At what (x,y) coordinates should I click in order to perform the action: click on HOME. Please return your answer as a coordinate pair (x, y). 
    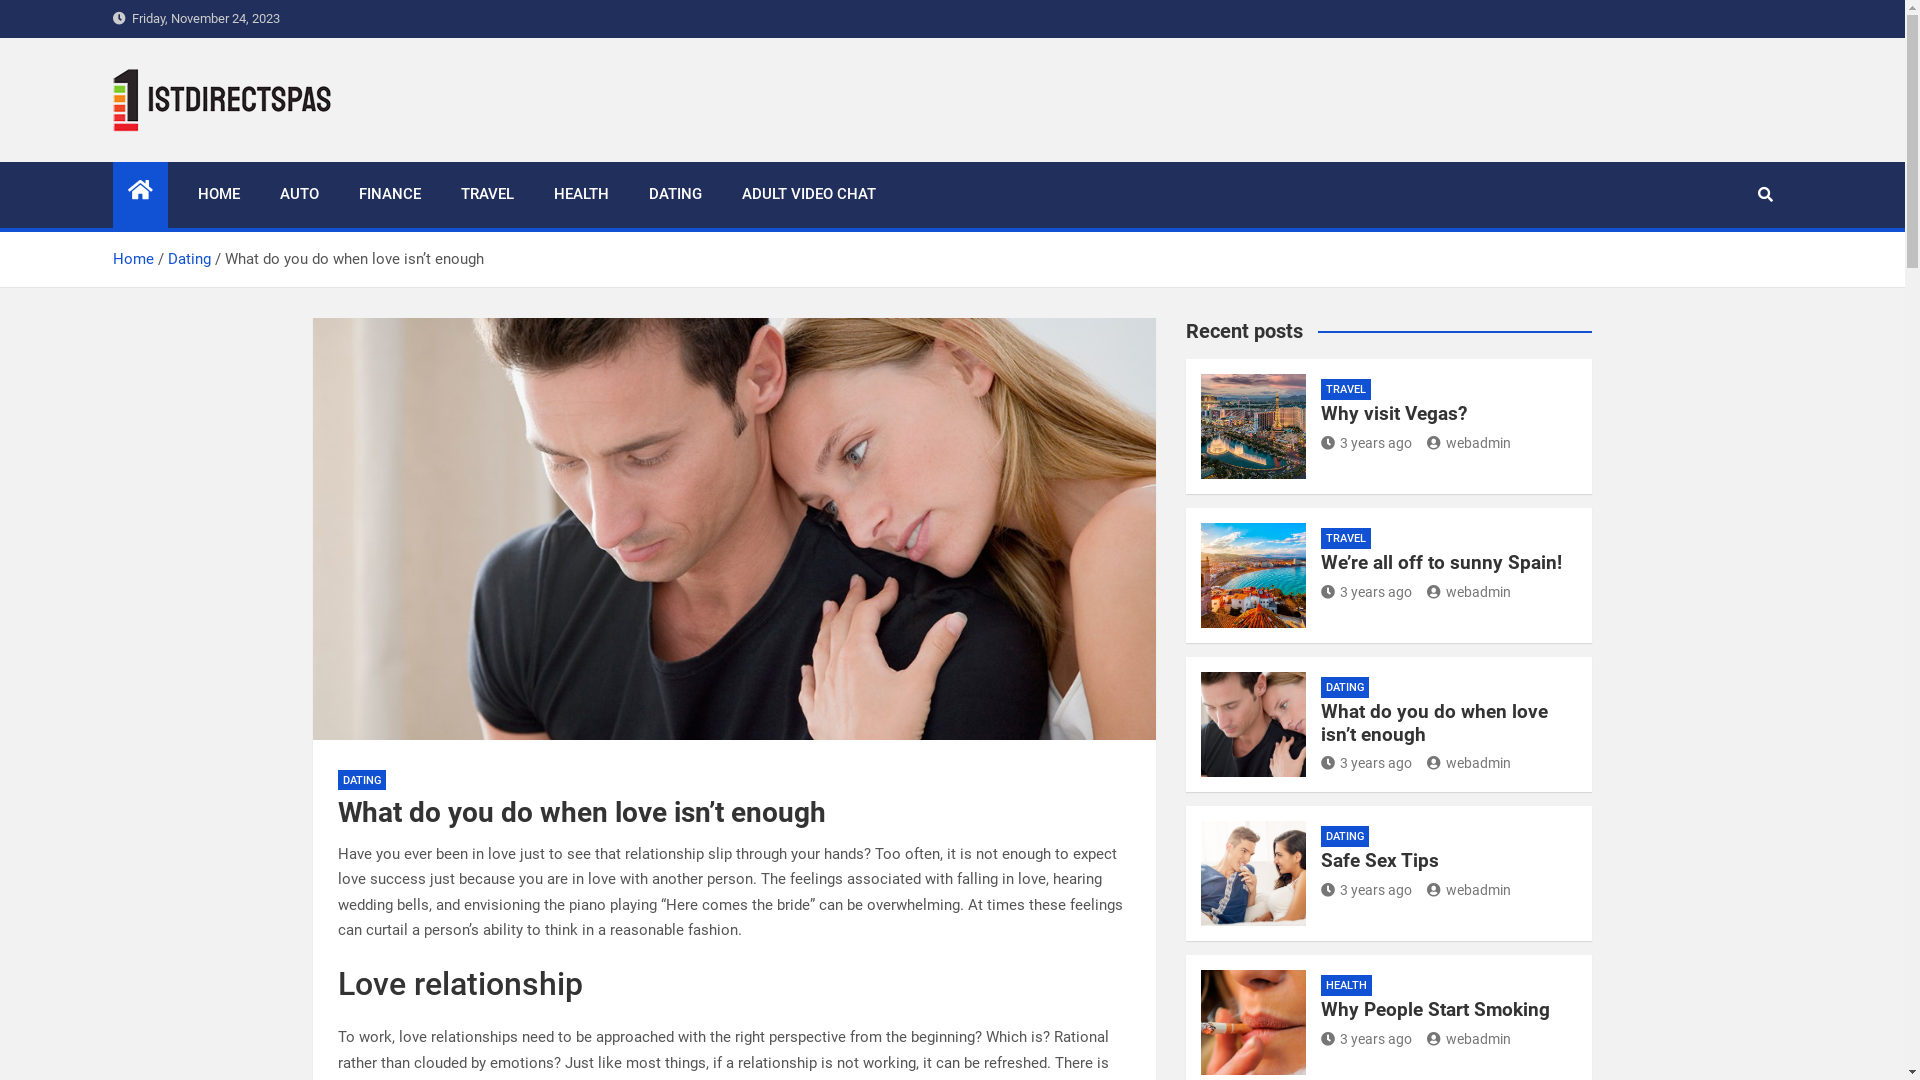
    Looking at the image, I should click on (219, 195).